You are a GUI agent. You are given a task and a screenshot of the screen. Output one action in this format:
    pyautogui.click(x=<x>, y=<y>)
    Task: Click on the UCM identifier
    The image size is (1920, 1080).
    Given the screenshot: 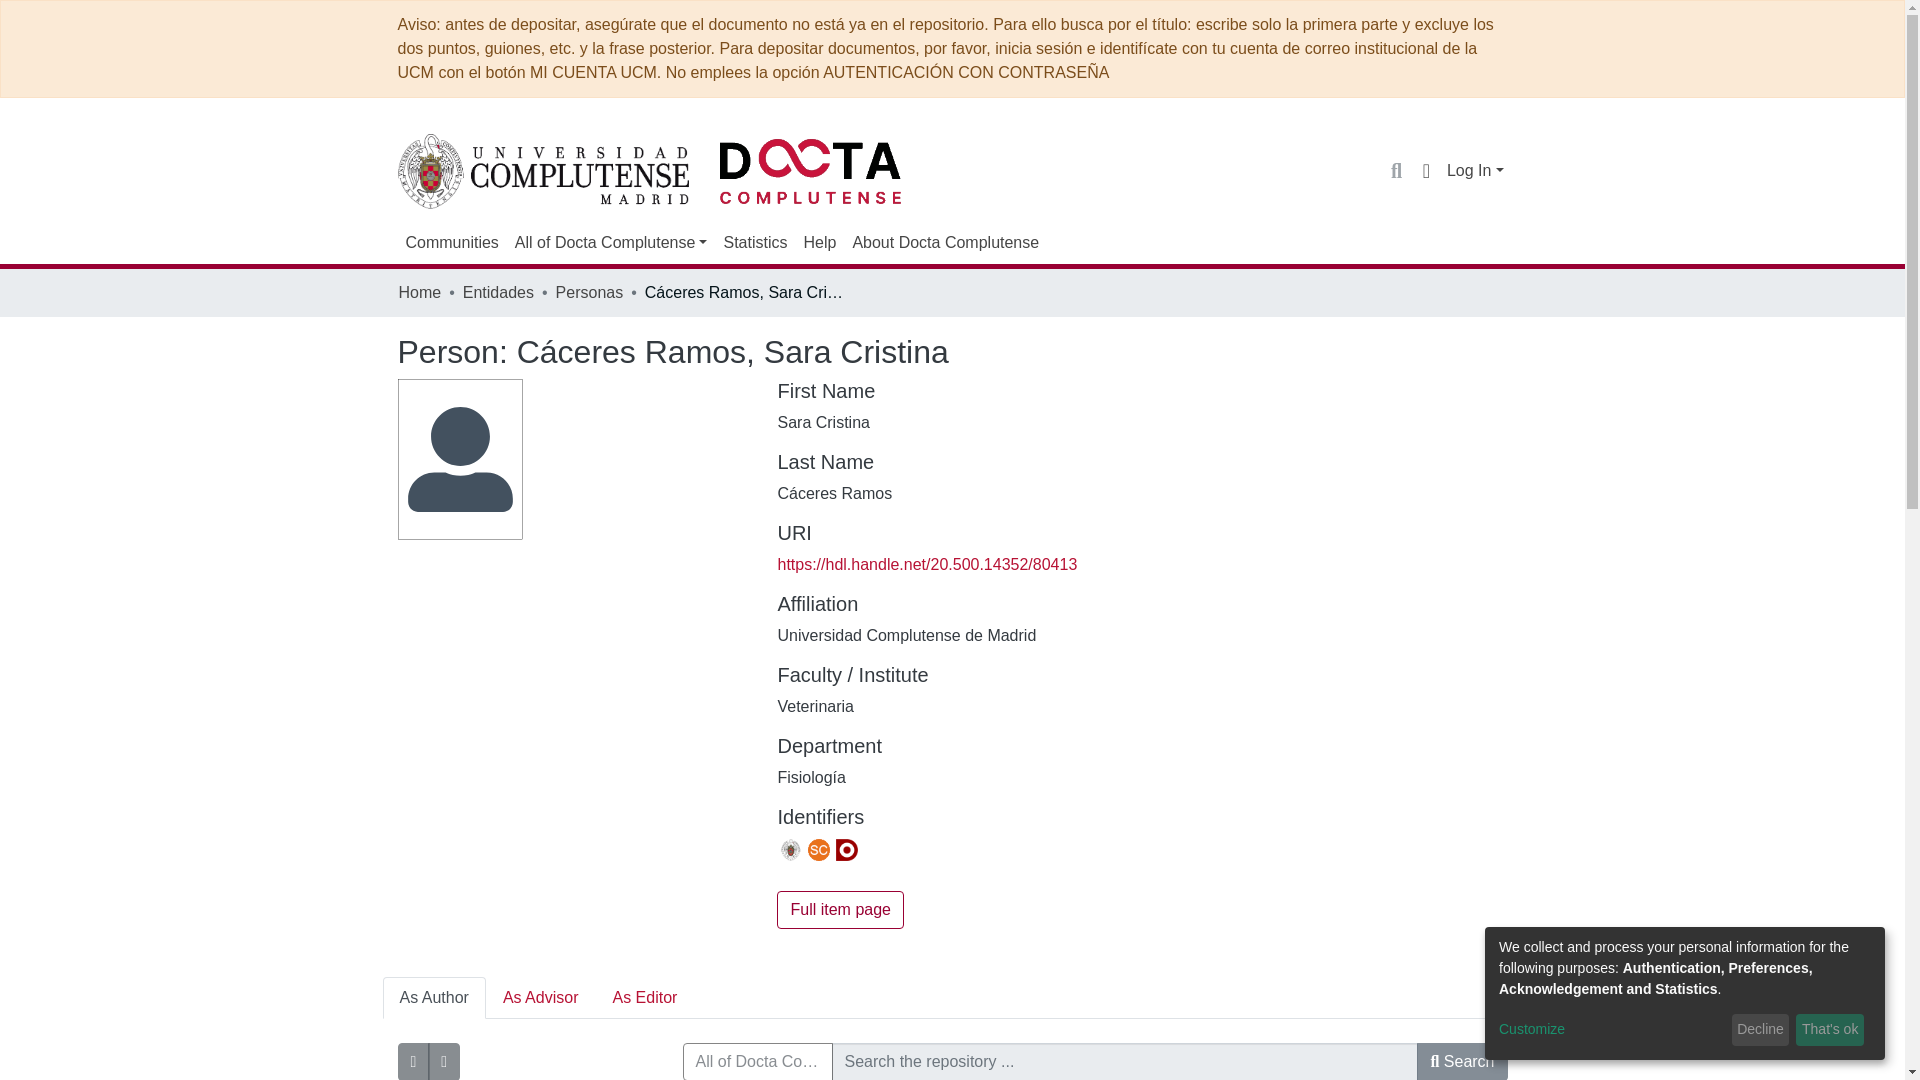 What is the action you would take?
    pyautogui.click(x=790, y=850)
    